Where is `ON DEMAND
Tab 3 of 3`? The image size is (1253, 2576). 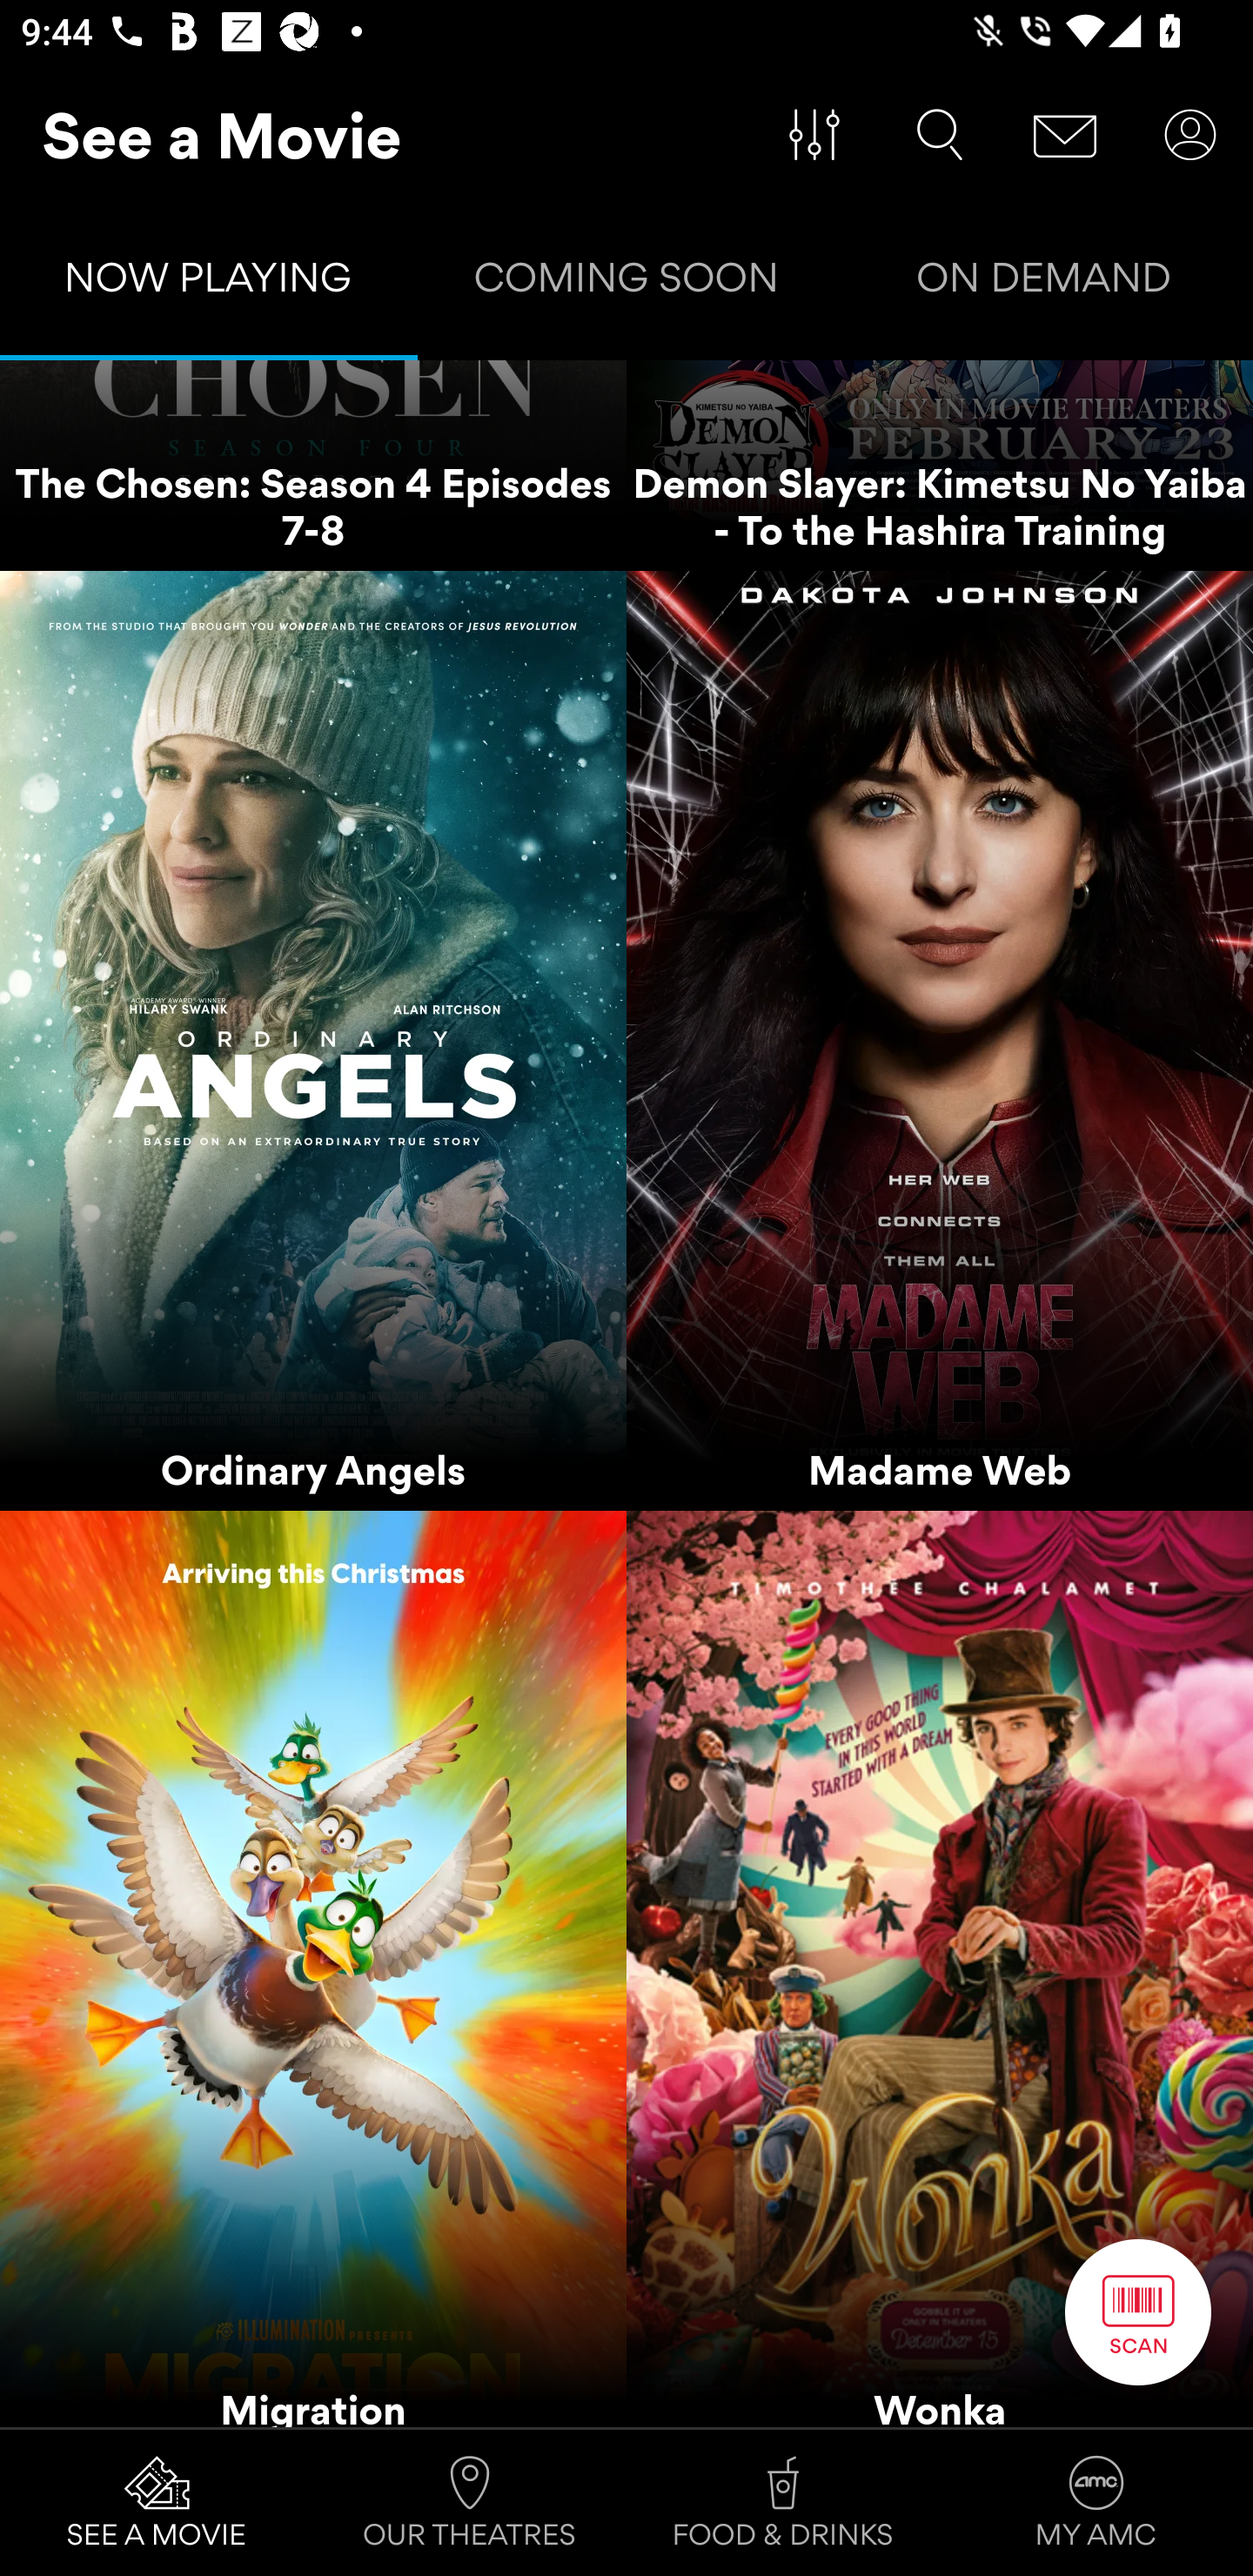
ON DEMAND
Tab 3 of 3 is located at coordinates (1044, 284).